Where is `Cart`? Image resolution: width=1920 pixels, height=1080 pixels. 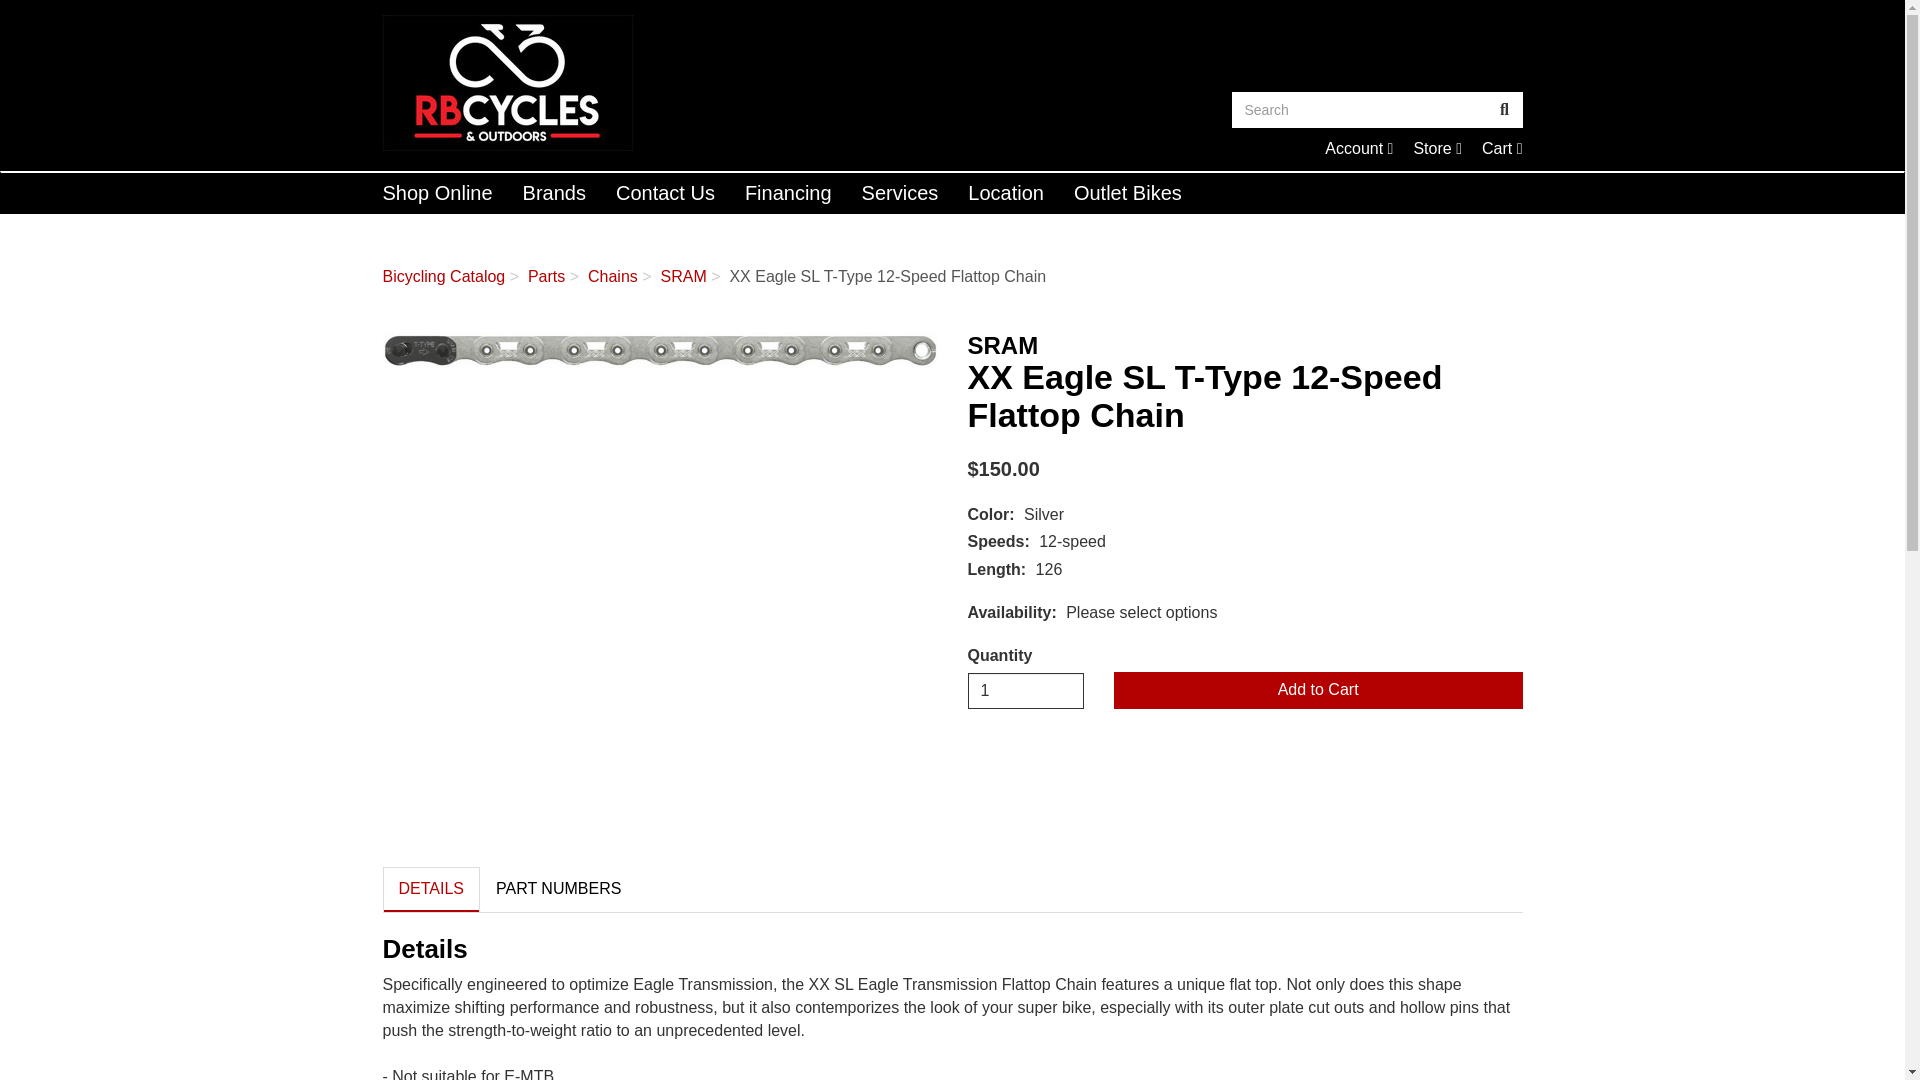
Cart is located at coordinates (1437, 148).